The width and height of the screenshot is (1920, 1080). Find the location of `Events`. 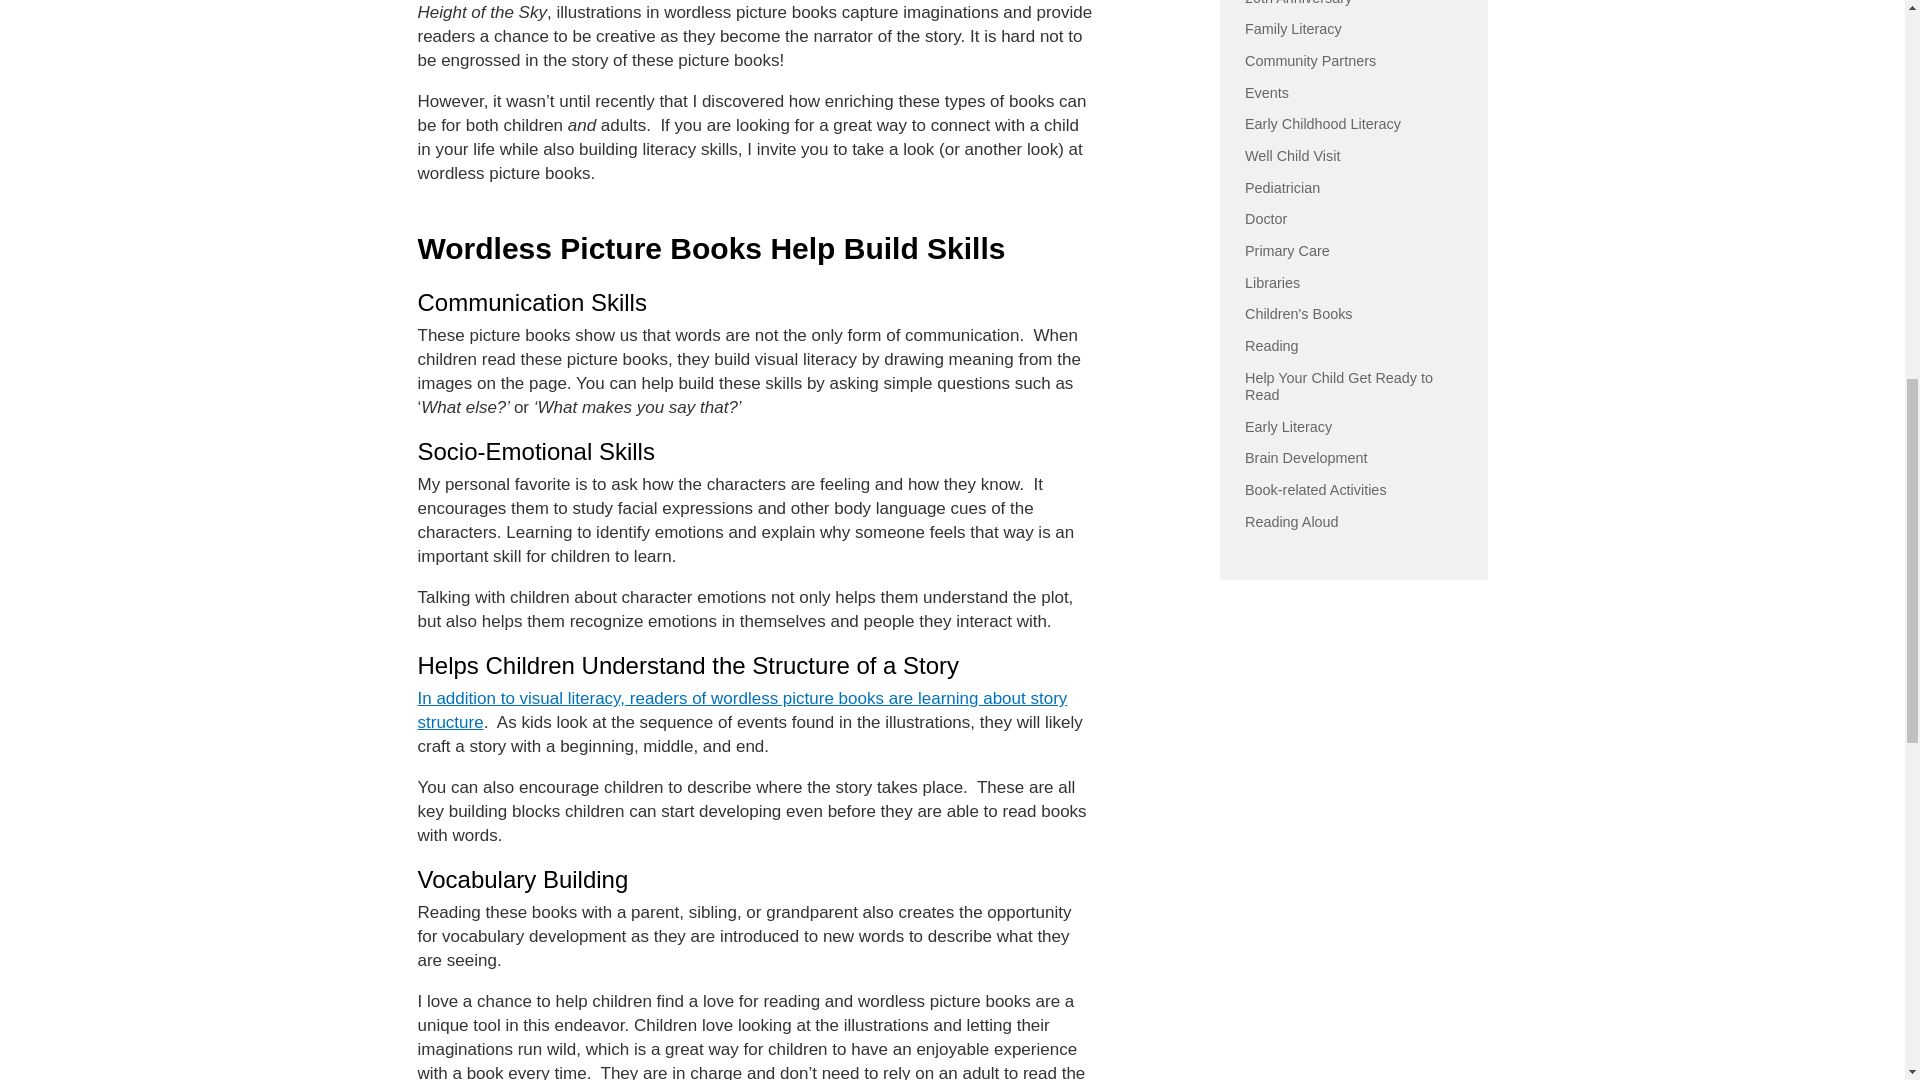

Events is located at coordinates (1266, 93).